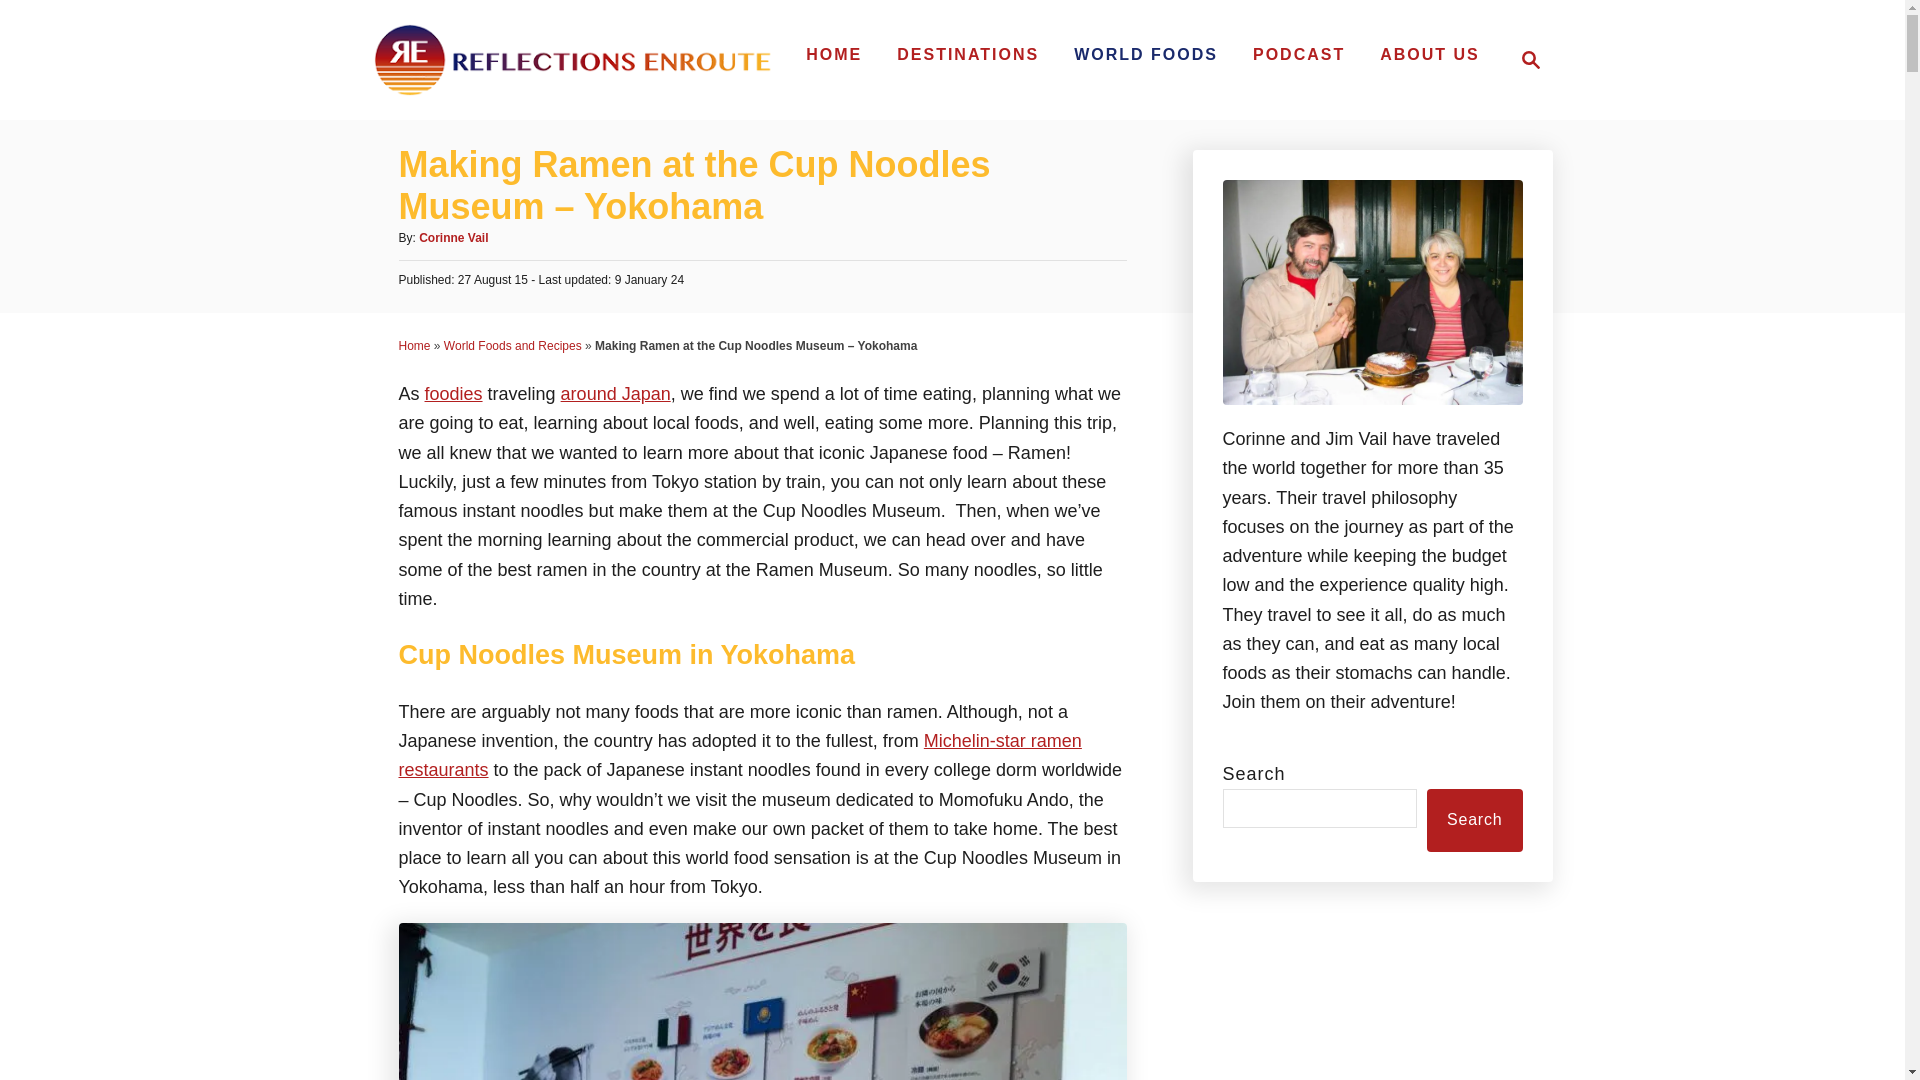 Image resolution: width=1920 pixels, height=1080 pixels. I want to click on DESTINATIONS, so click(512, 346).